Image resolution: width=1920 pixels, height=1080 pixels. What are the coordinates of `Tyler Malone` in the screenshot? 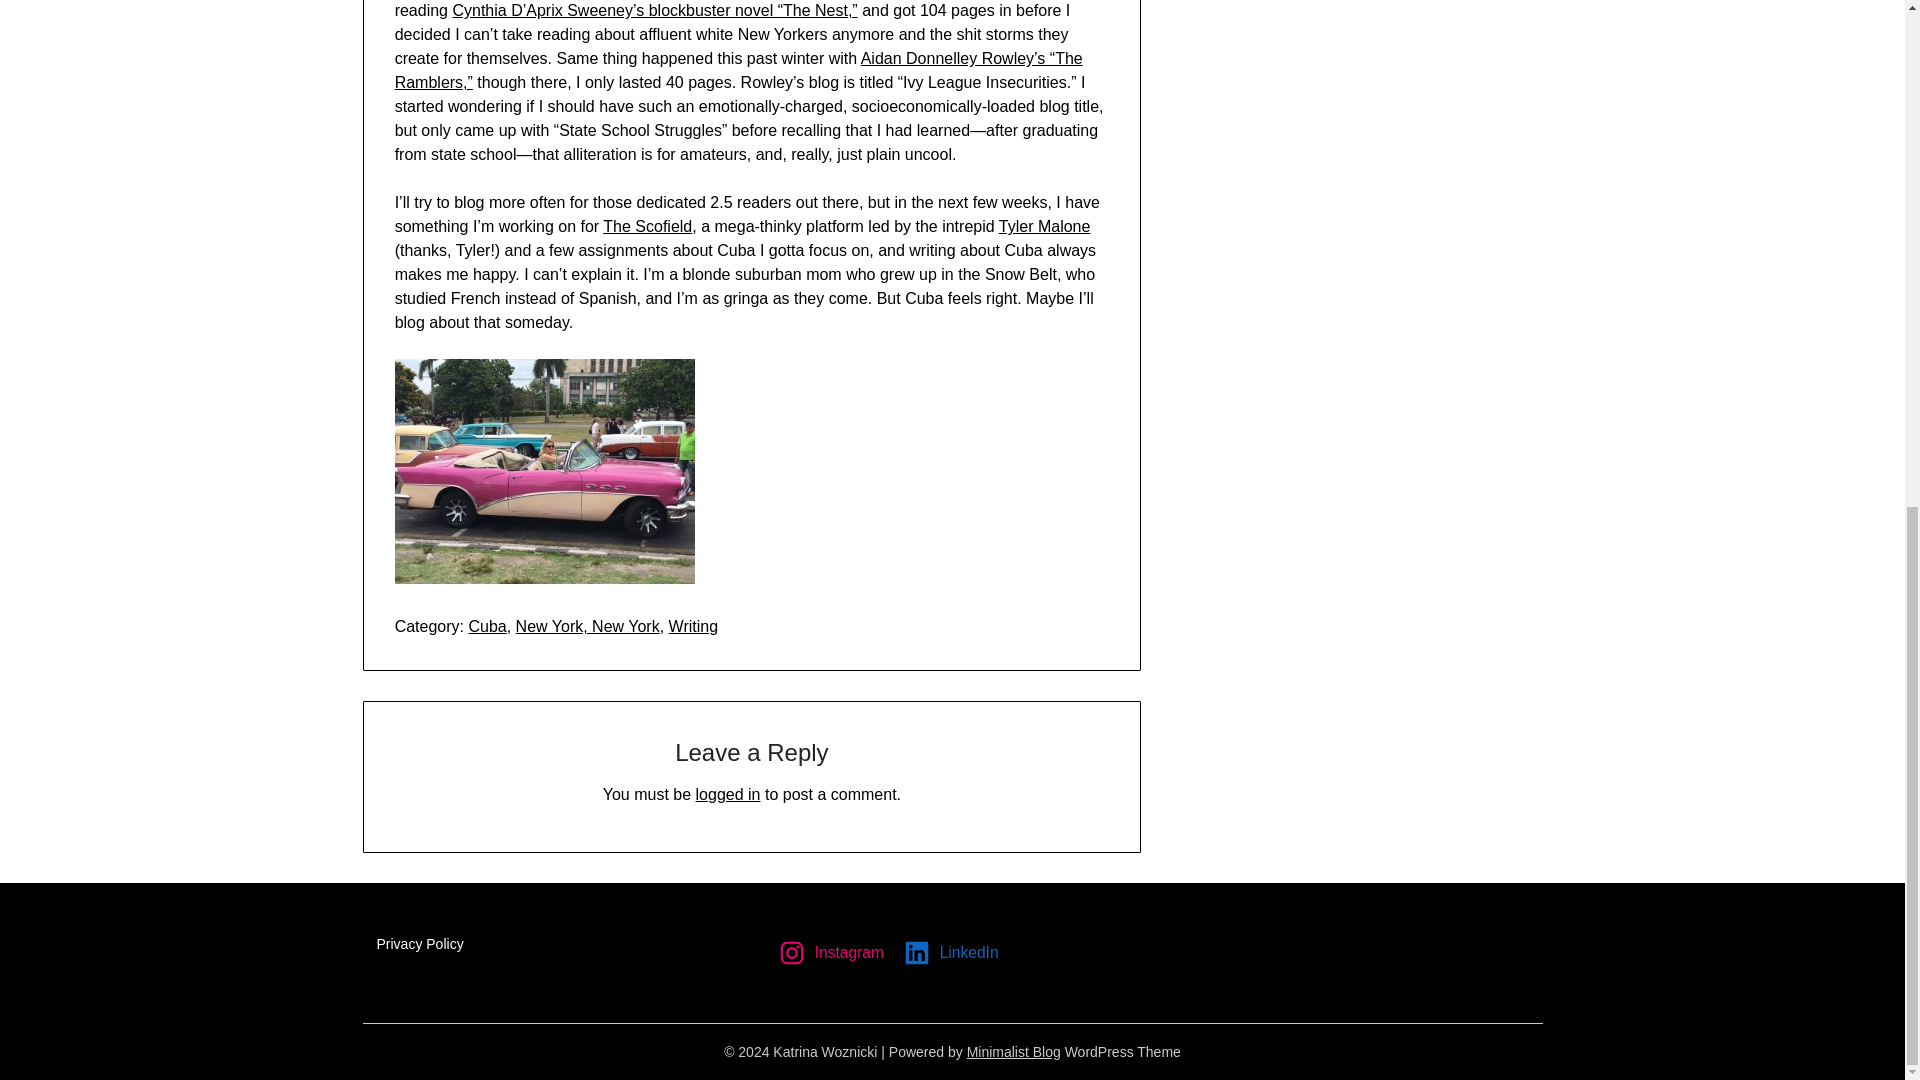 It's located at (1044, 226).